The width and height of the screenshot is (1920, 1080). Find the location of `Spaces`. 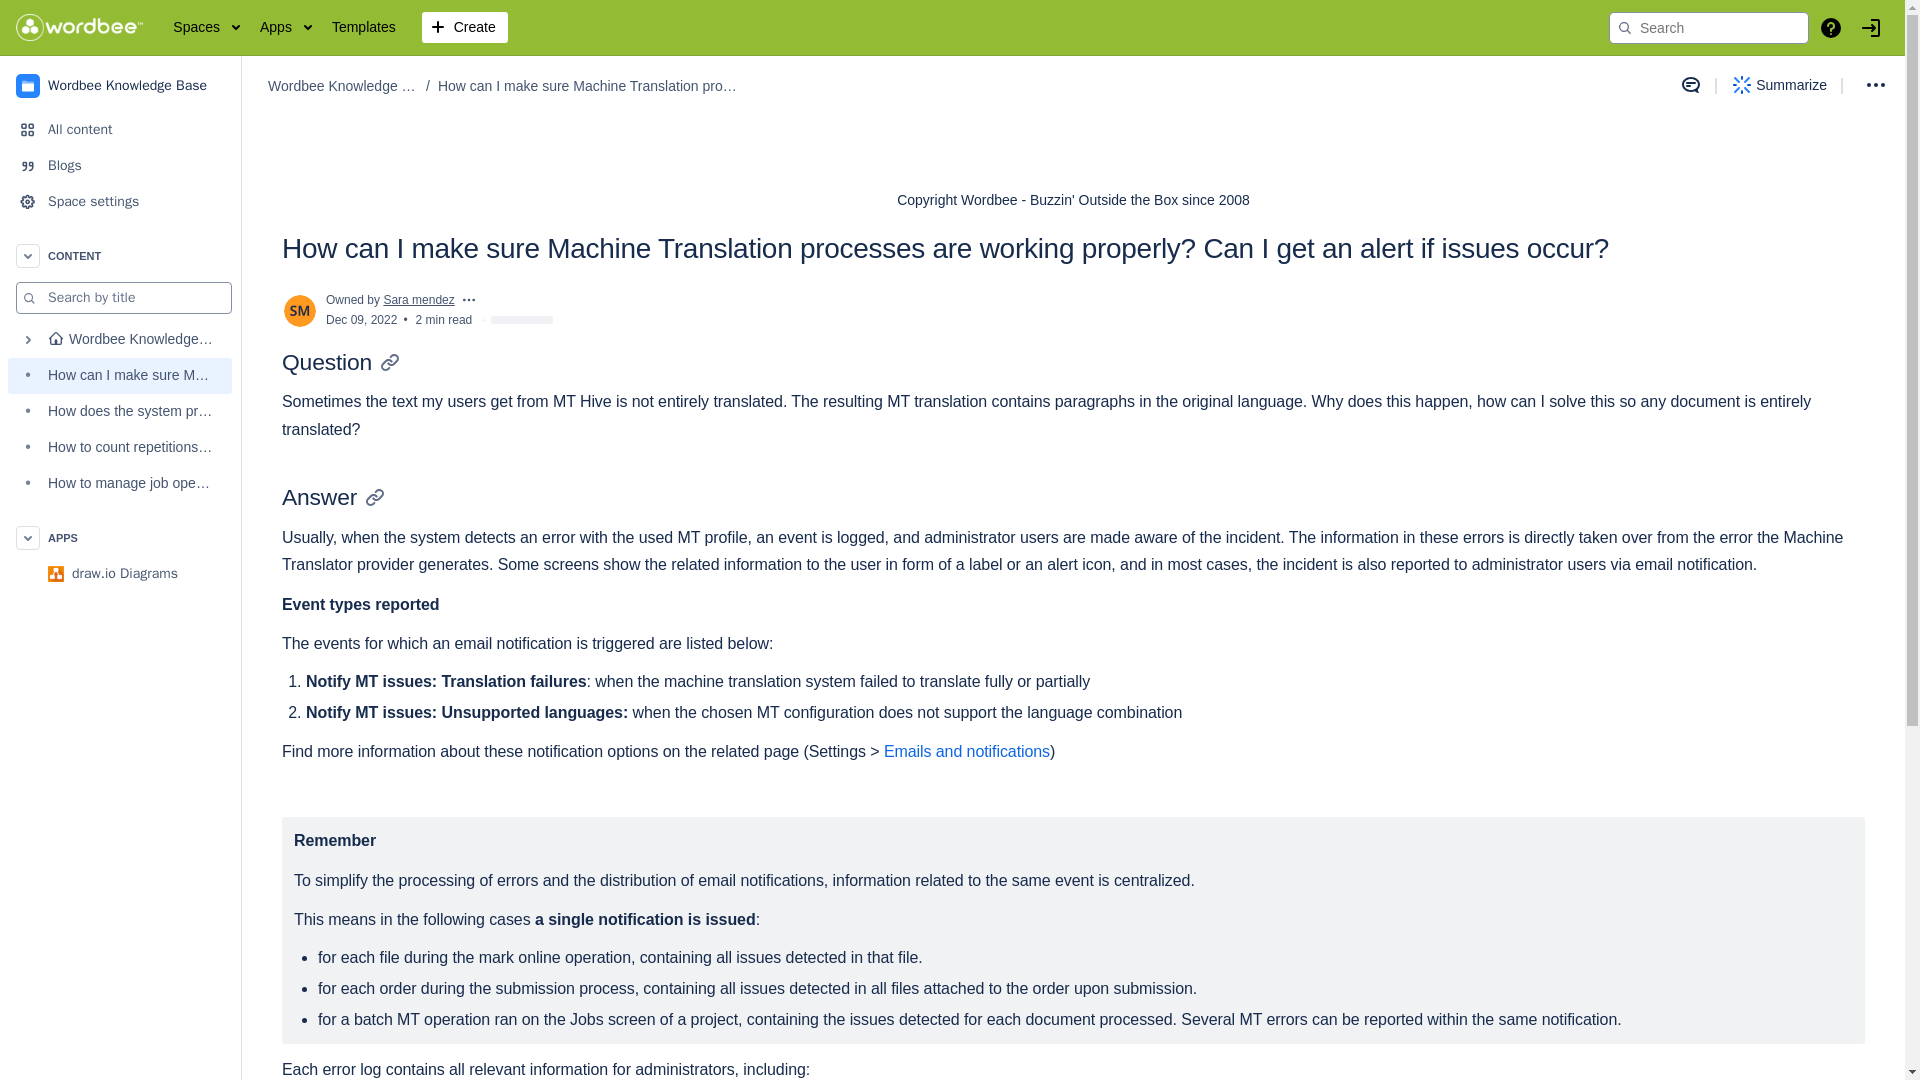

Spaces is located at coordinates (206, 28).